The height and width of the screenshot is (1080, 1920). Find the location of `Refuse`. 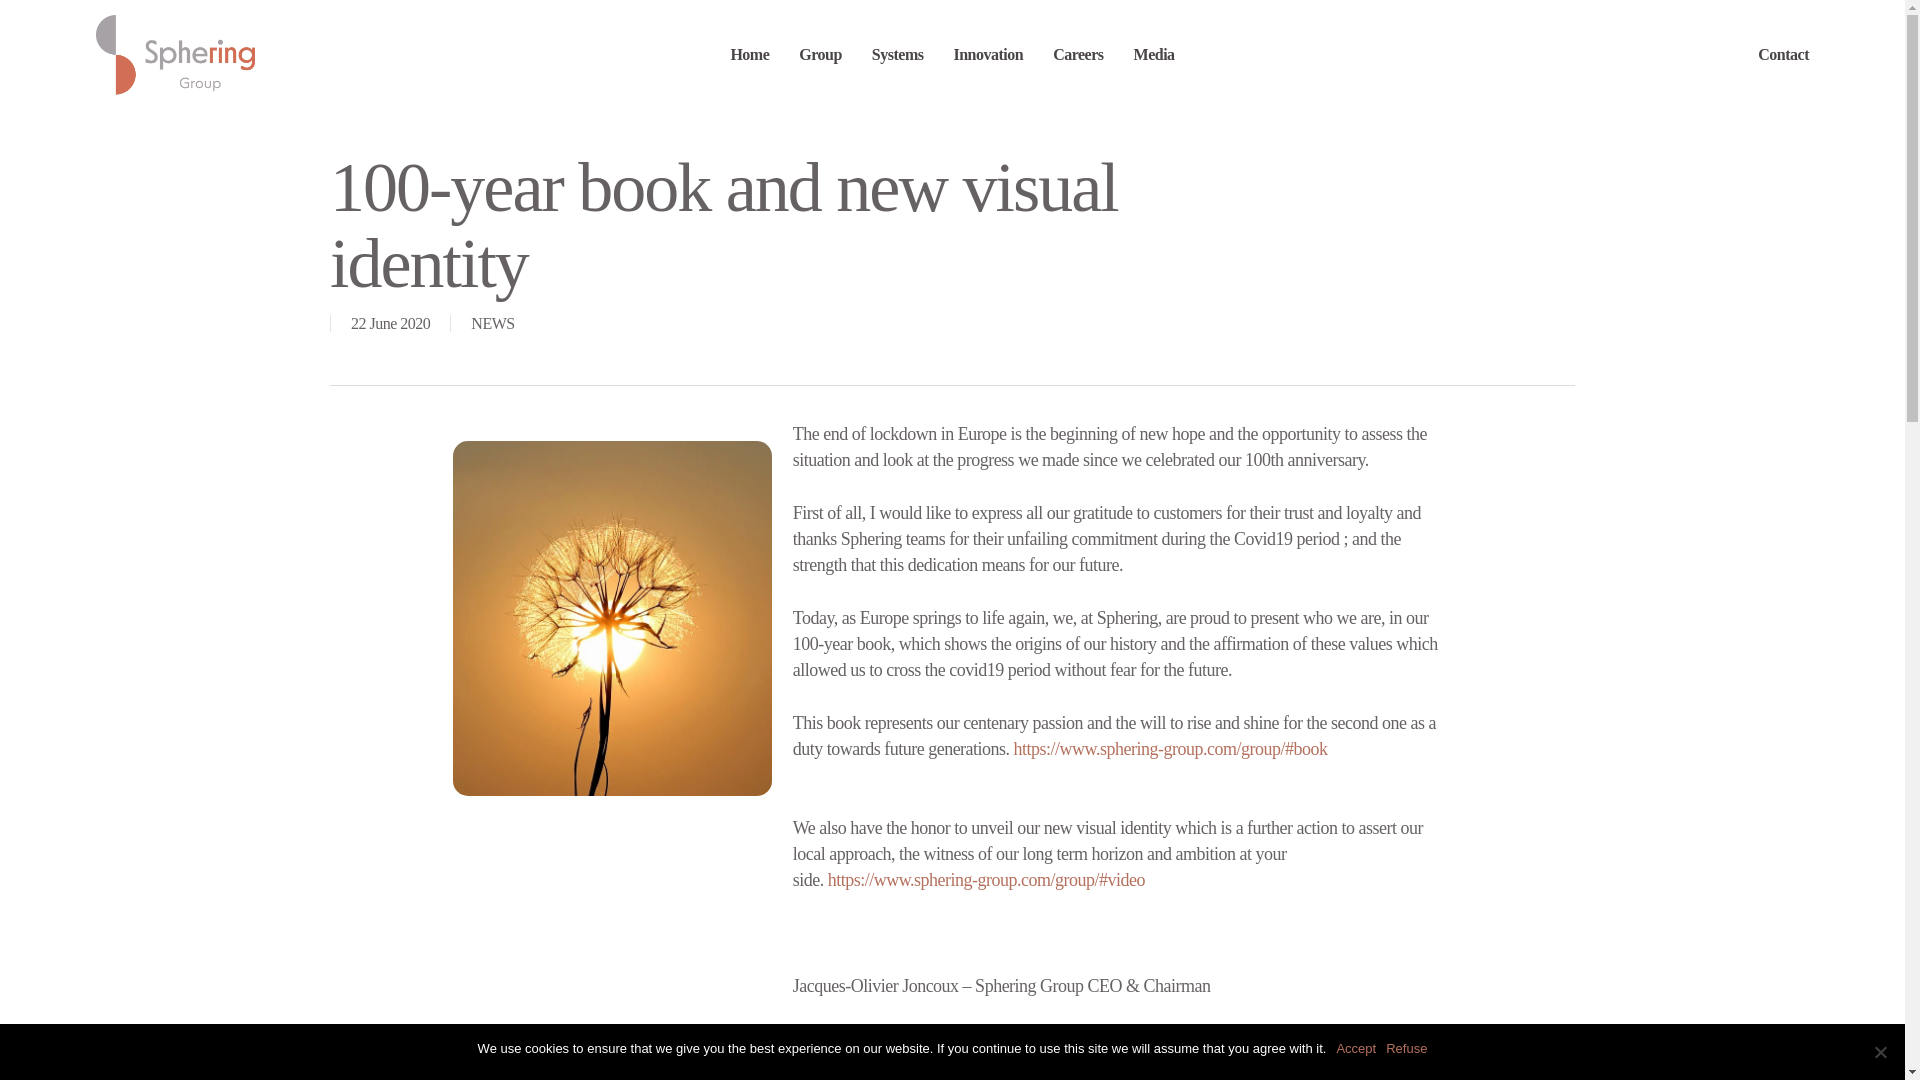

Refuse is located at coordinates (1880, 1052).